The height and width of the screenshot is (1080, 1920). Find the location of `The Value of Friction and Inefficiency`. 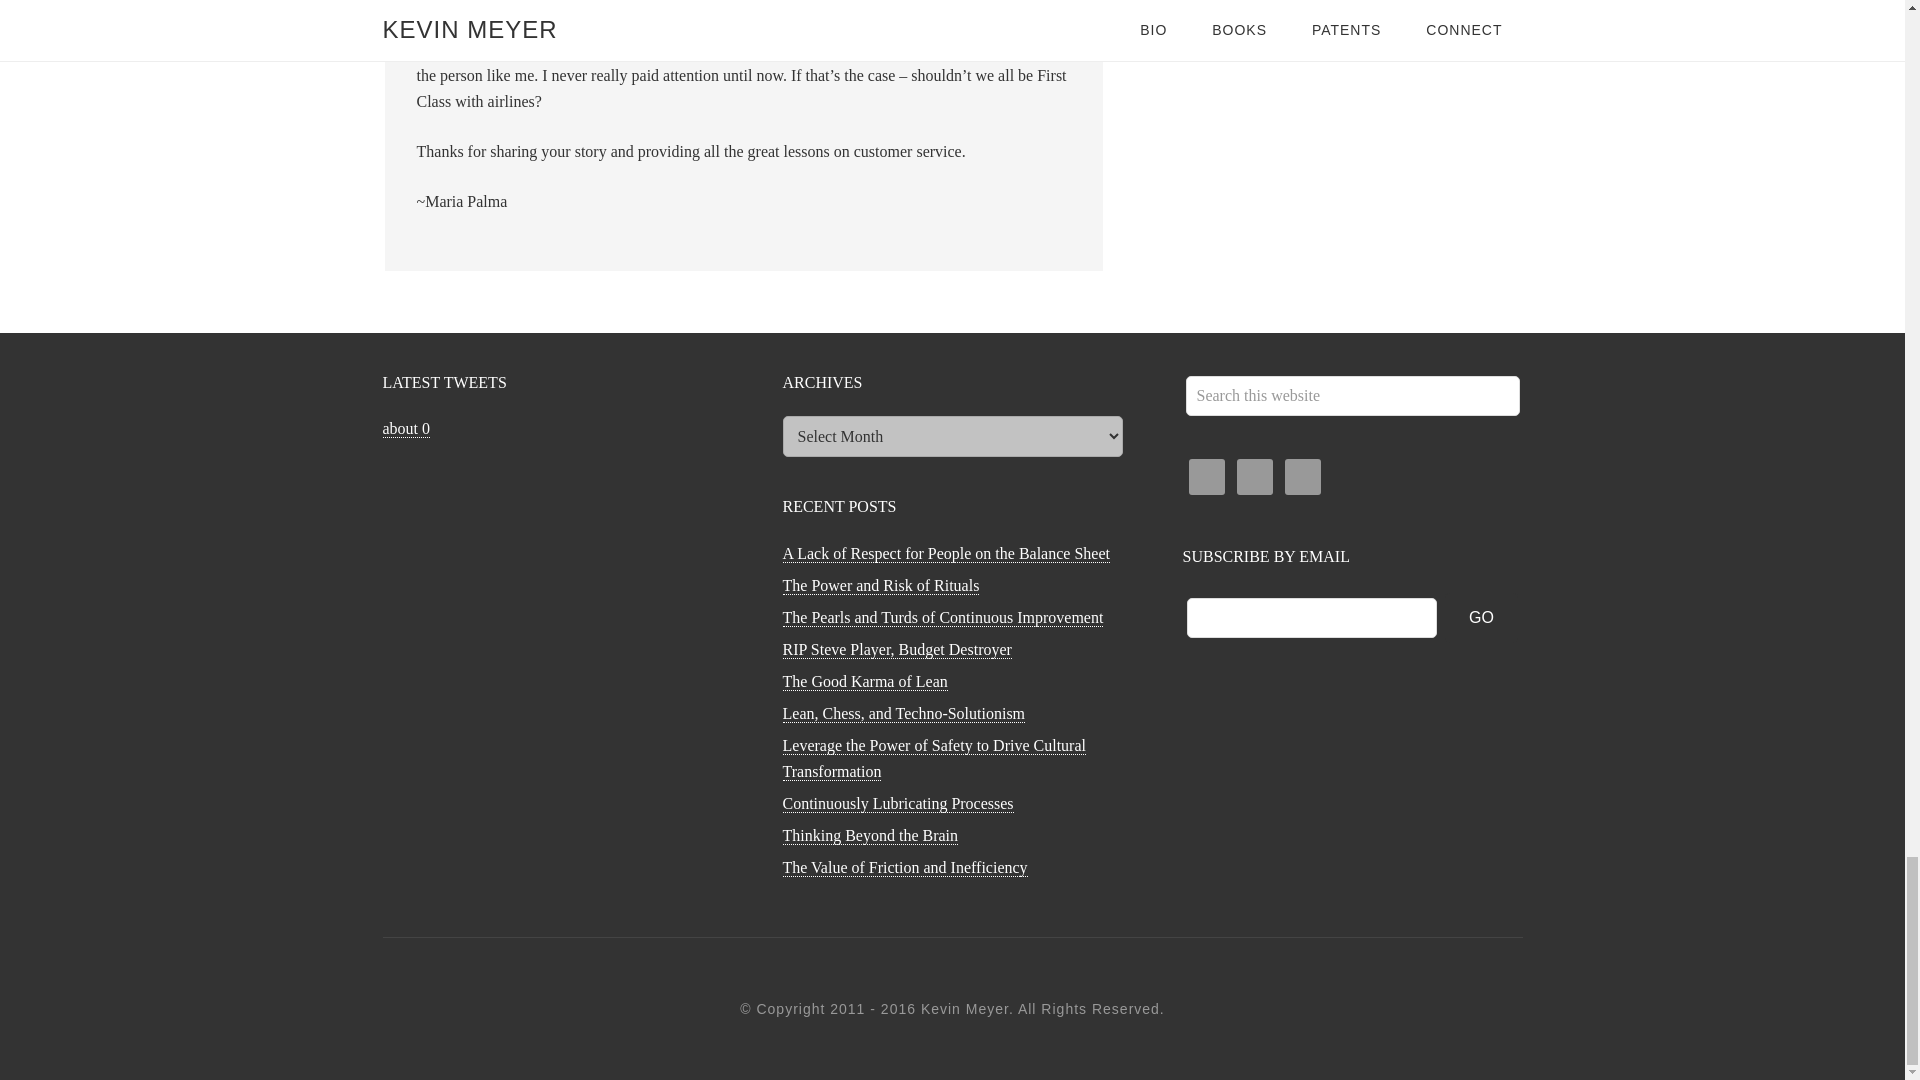

The Value of Friction and Inefficiency is located at coordinates (904, 867).